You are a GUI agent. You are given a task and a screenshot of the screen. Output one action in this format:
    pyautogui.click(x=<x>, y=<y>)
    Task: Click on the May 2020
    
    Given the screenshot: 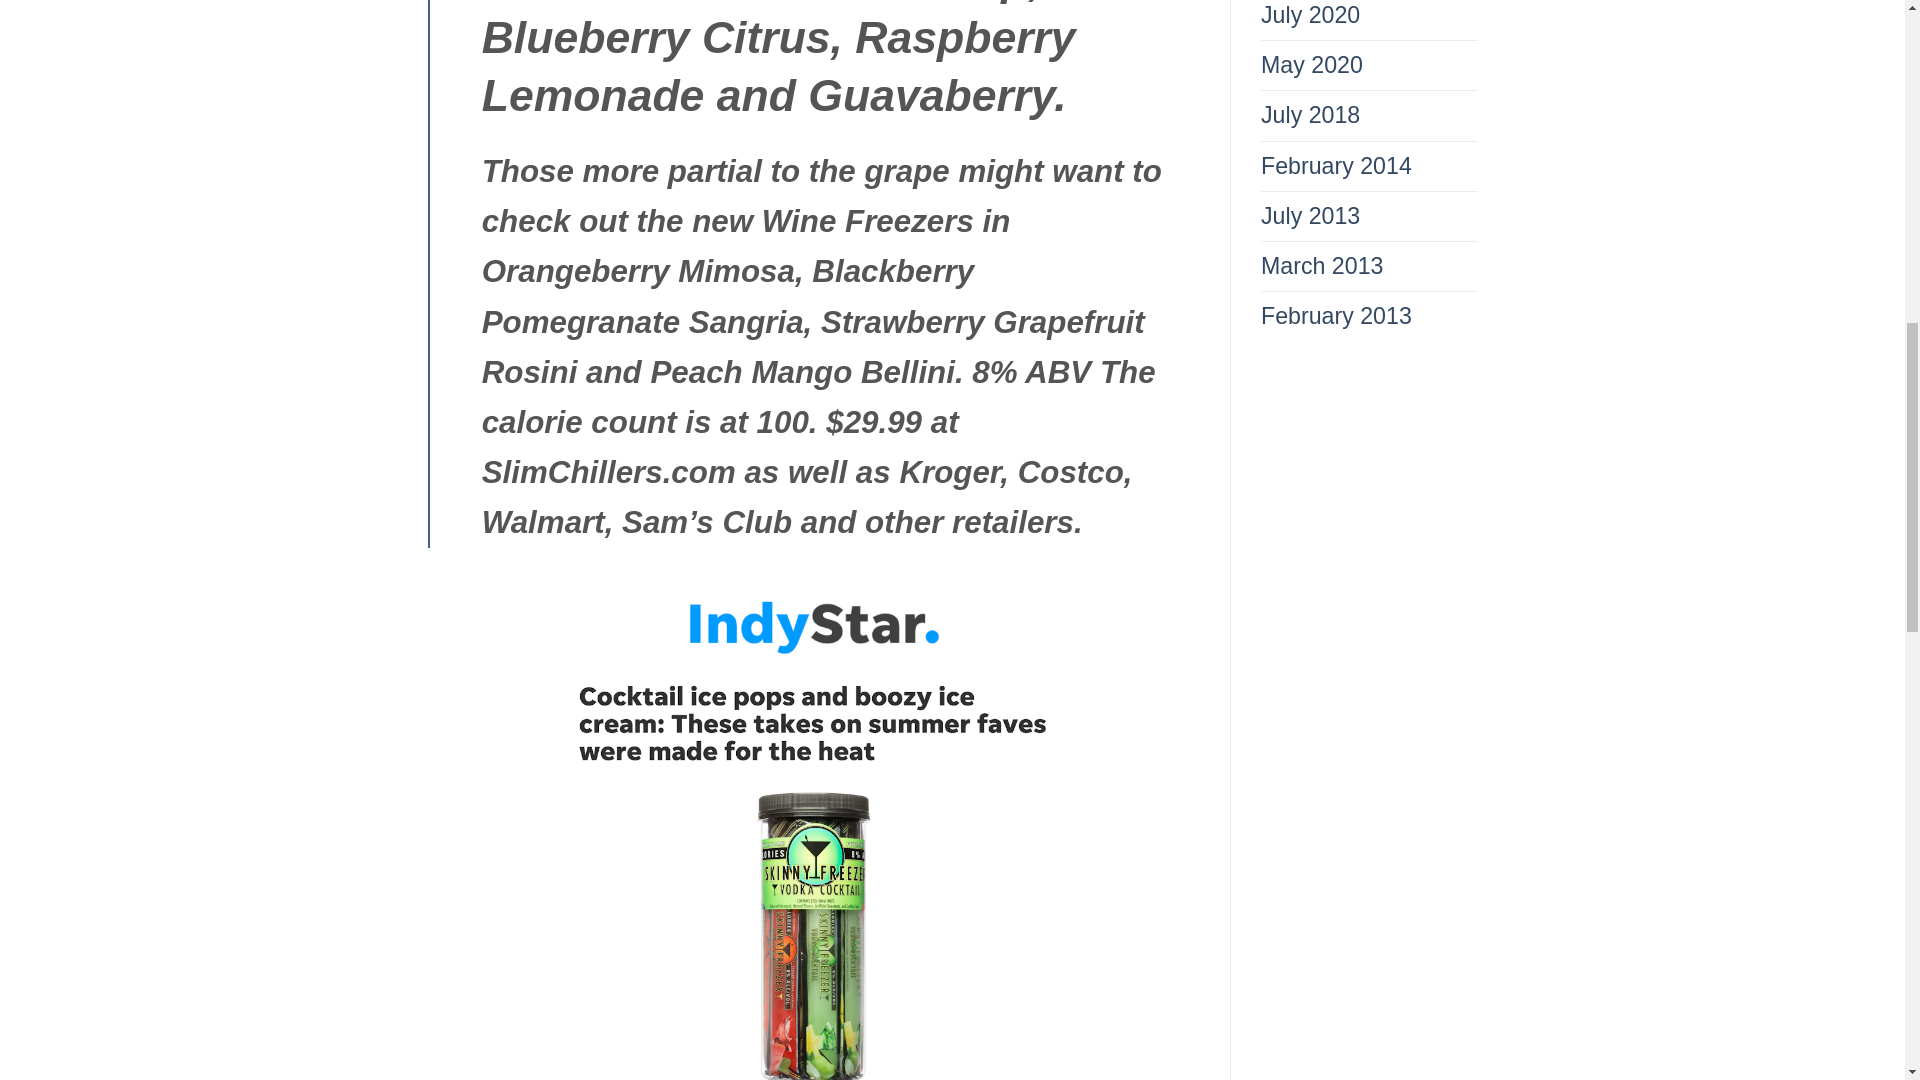 What is the action you would take?
    pyautogui.click(x=1312, y=65)
    